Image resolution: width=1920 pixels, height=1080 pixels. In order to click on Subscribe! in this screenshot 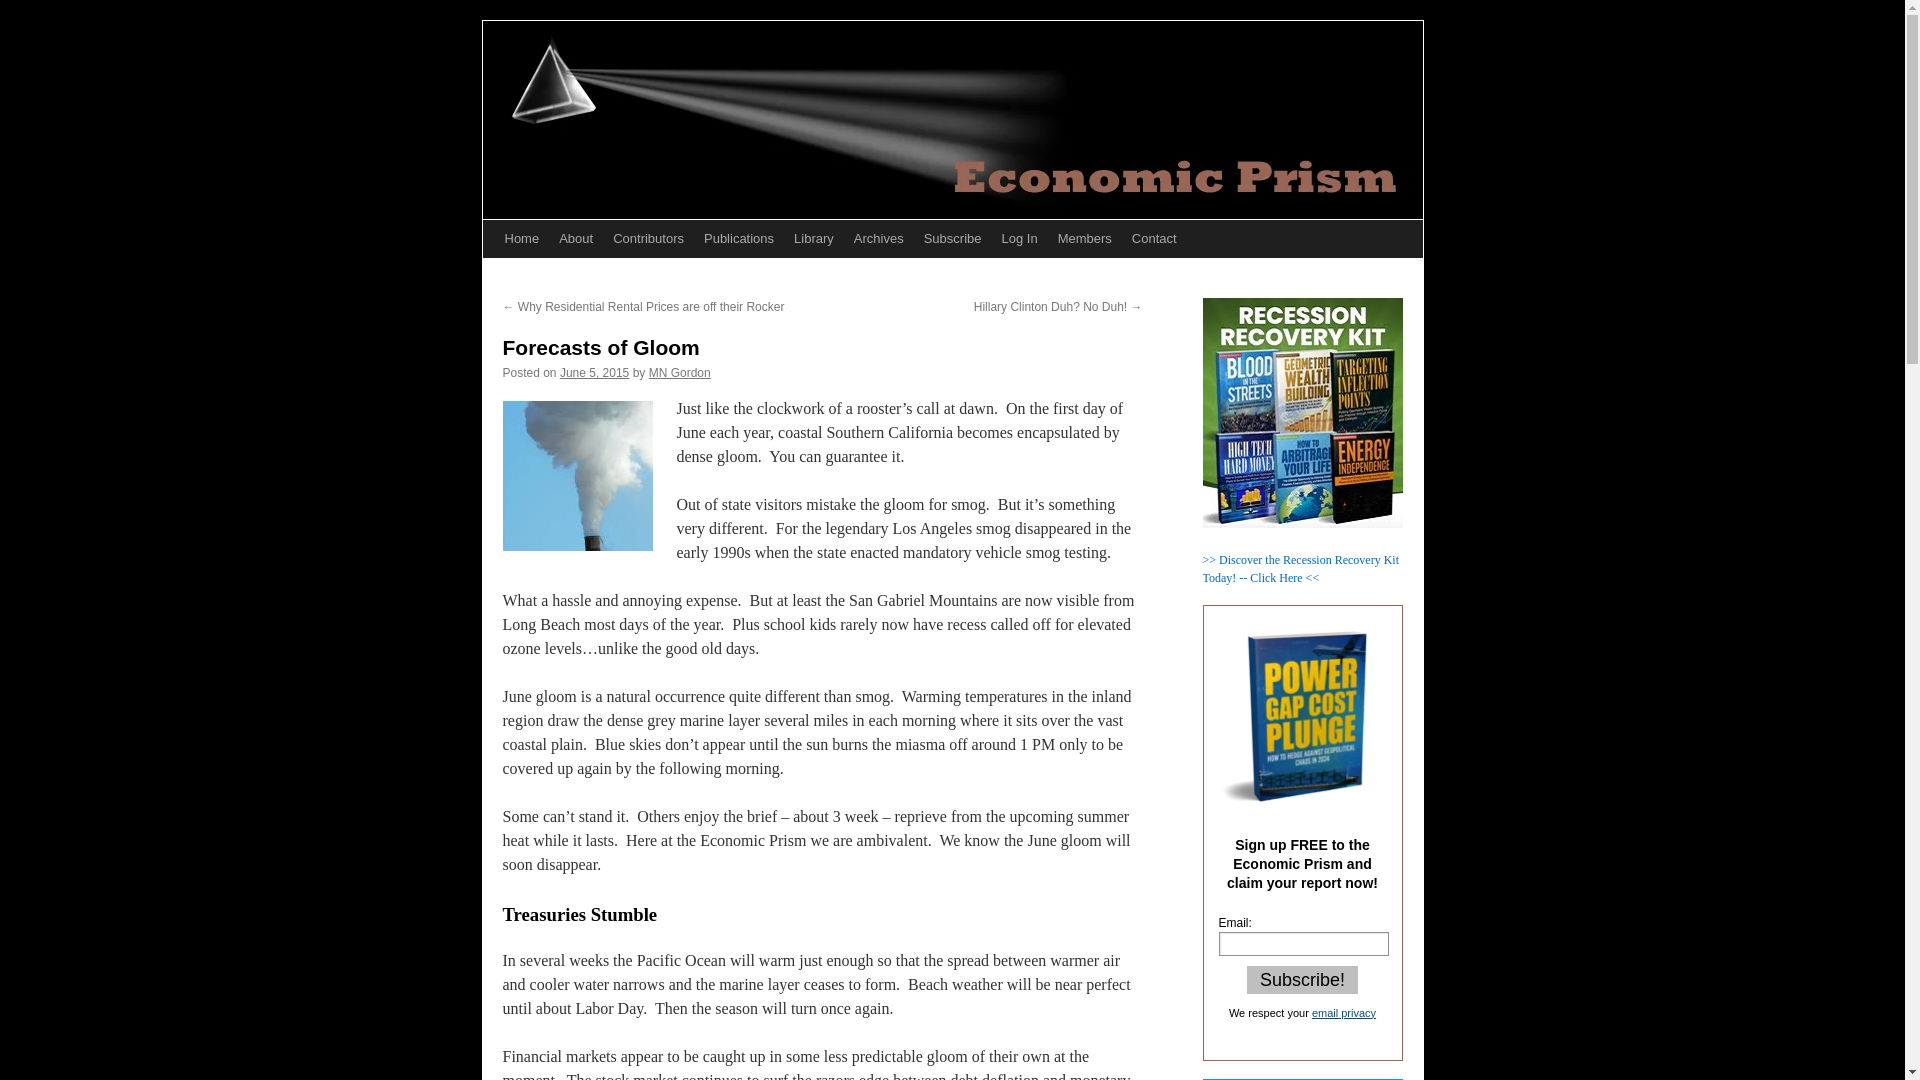, I will do `click(1302, 979)`.